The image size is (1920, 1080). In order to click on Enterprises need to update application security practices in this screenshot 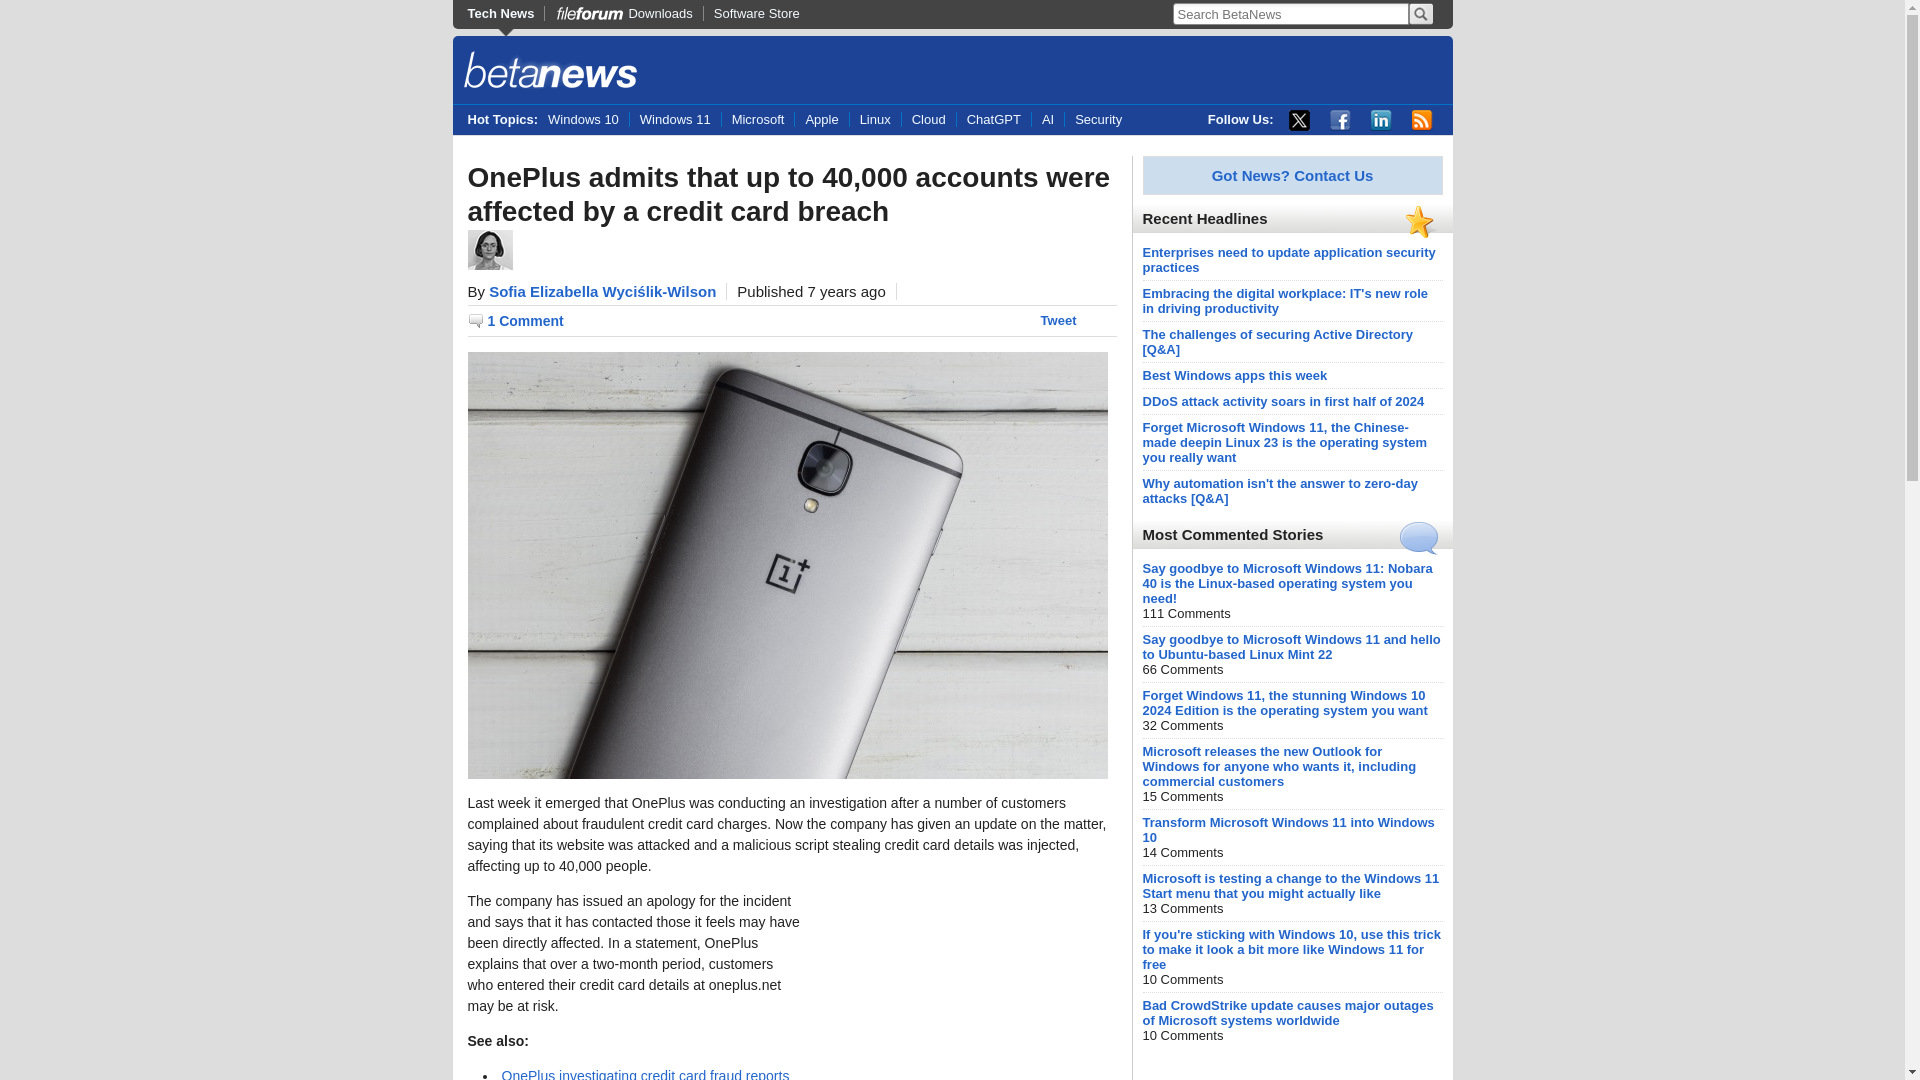, I will do `click(1288, 260)`.